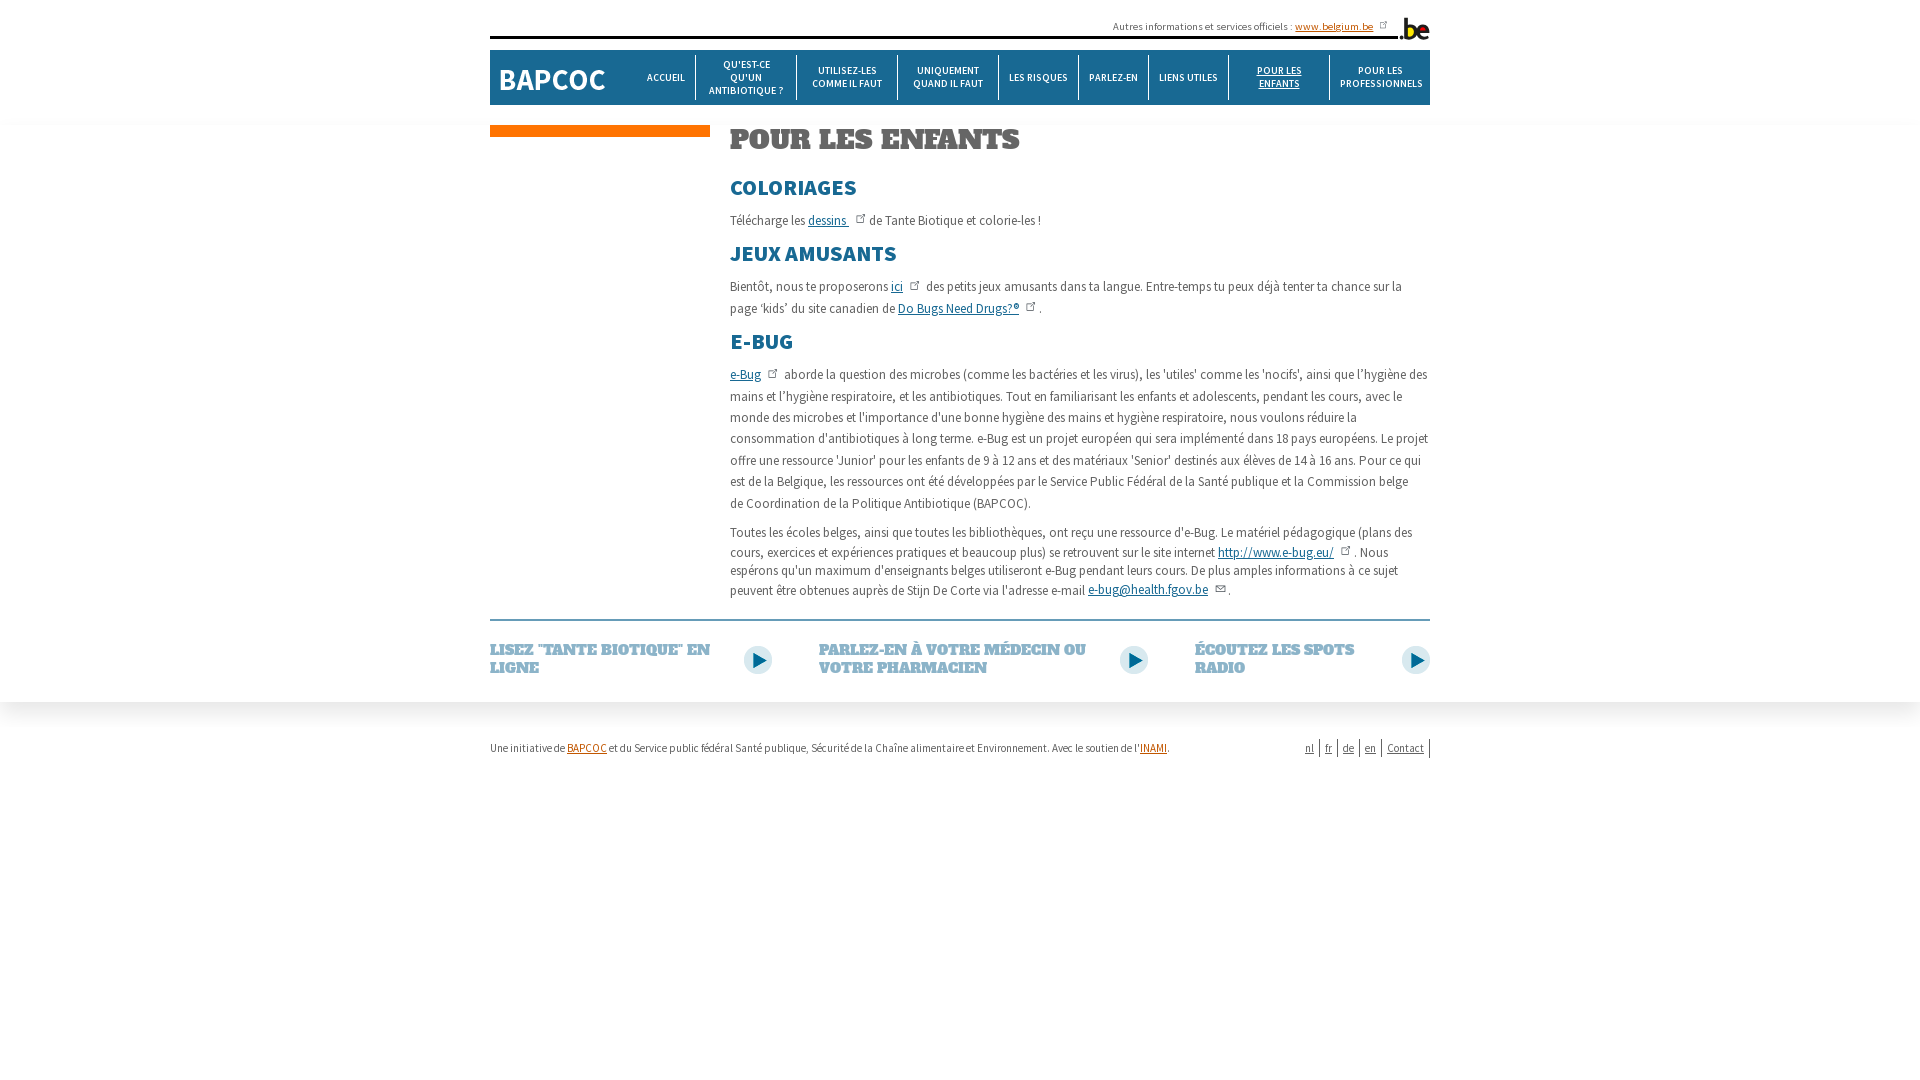  Describe the element at coordinates (630, 661) in the screenshot. I see `LISEZ "TANTE BIOTIQUE" EN LIGNE` at that location.